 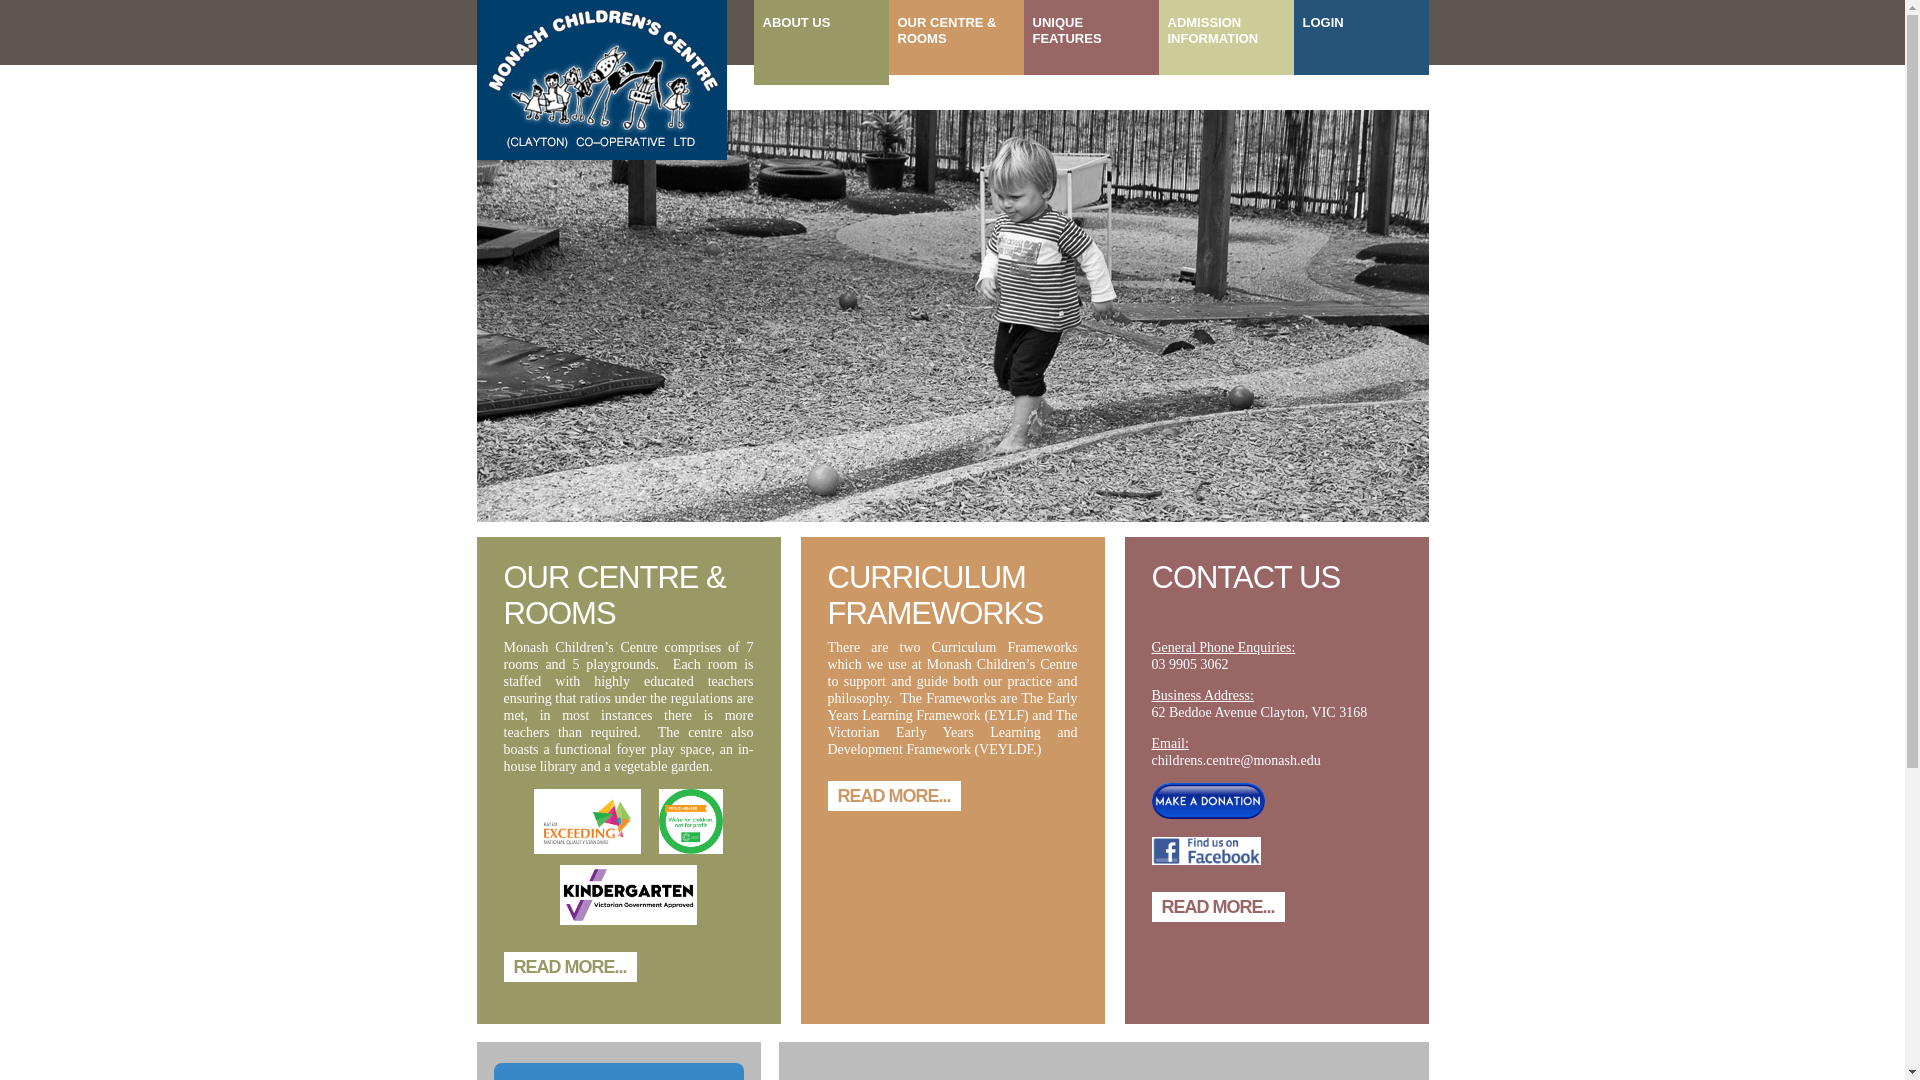 I want to click on childrens.centre@monash.edu, so click(x=1236, y=760).